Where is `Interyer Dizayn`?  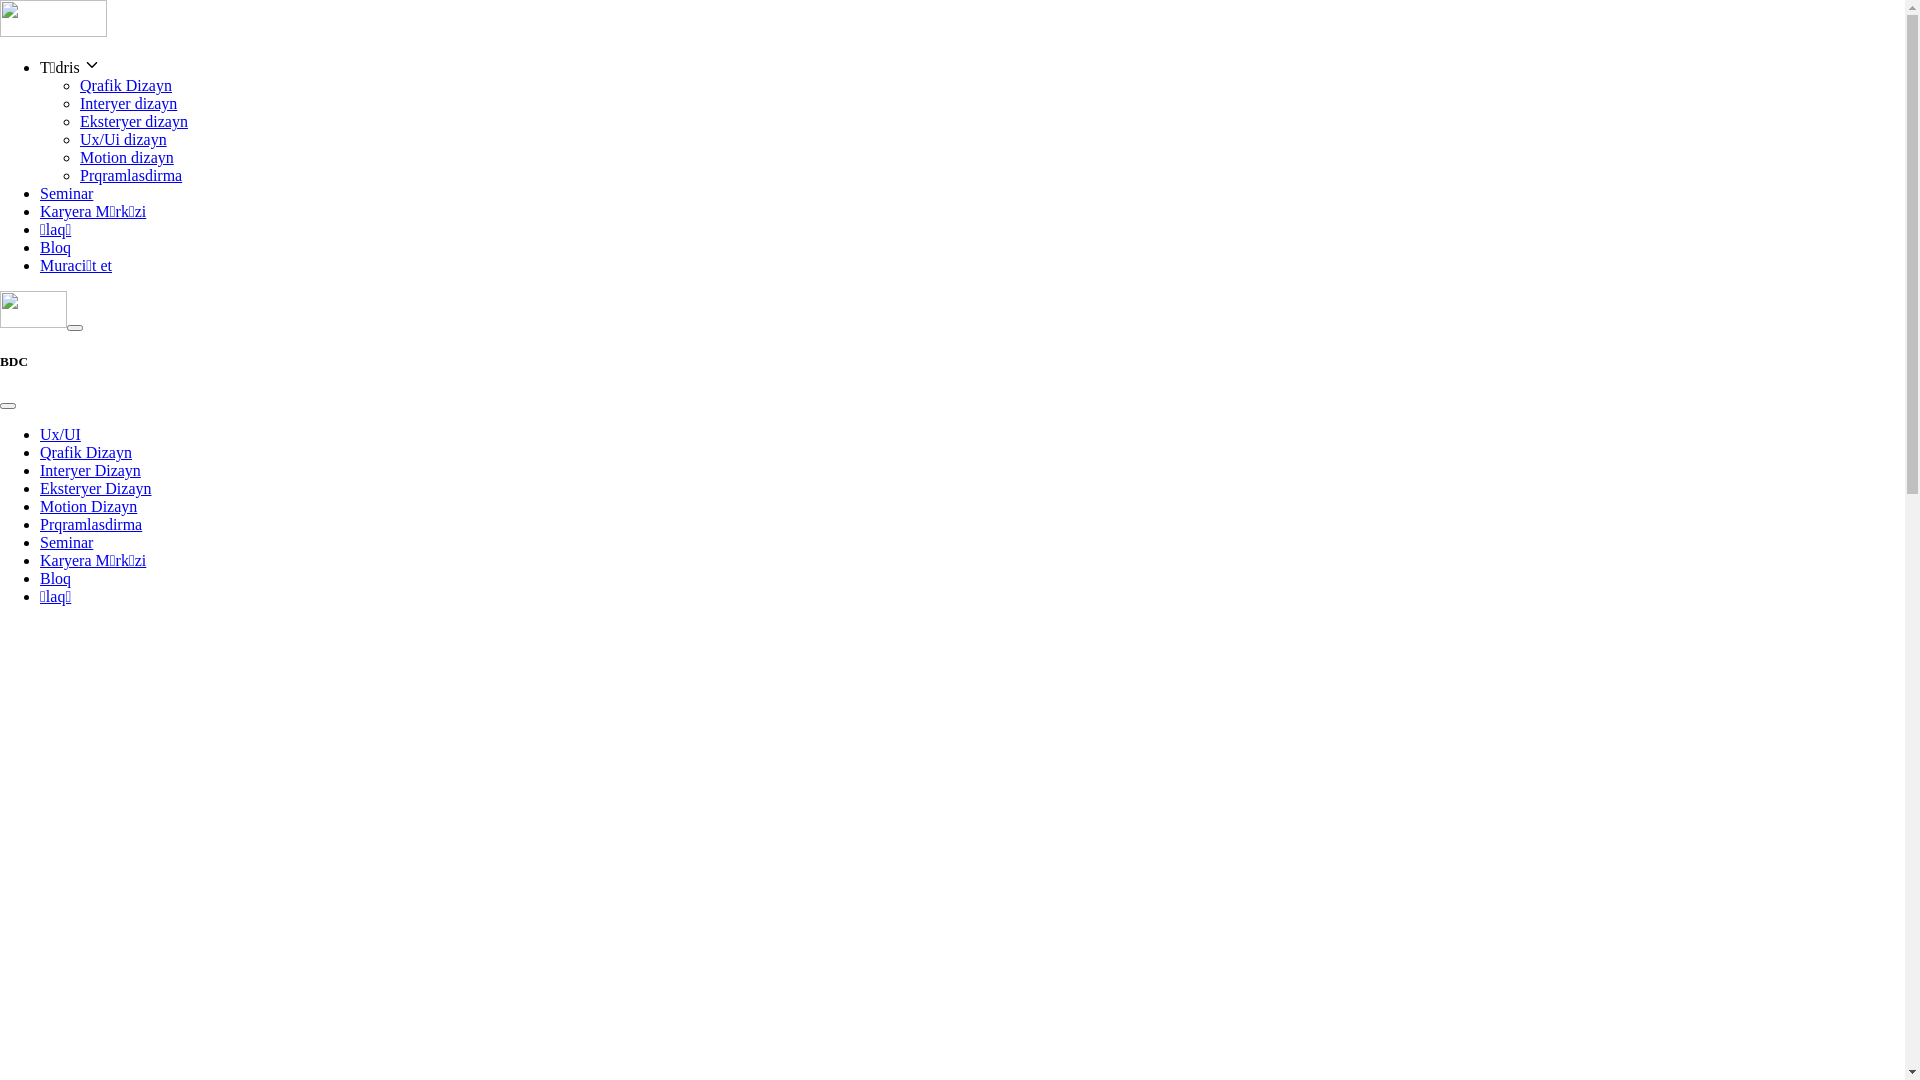 Interyer Dizayn is located at coordinates (90, 470).